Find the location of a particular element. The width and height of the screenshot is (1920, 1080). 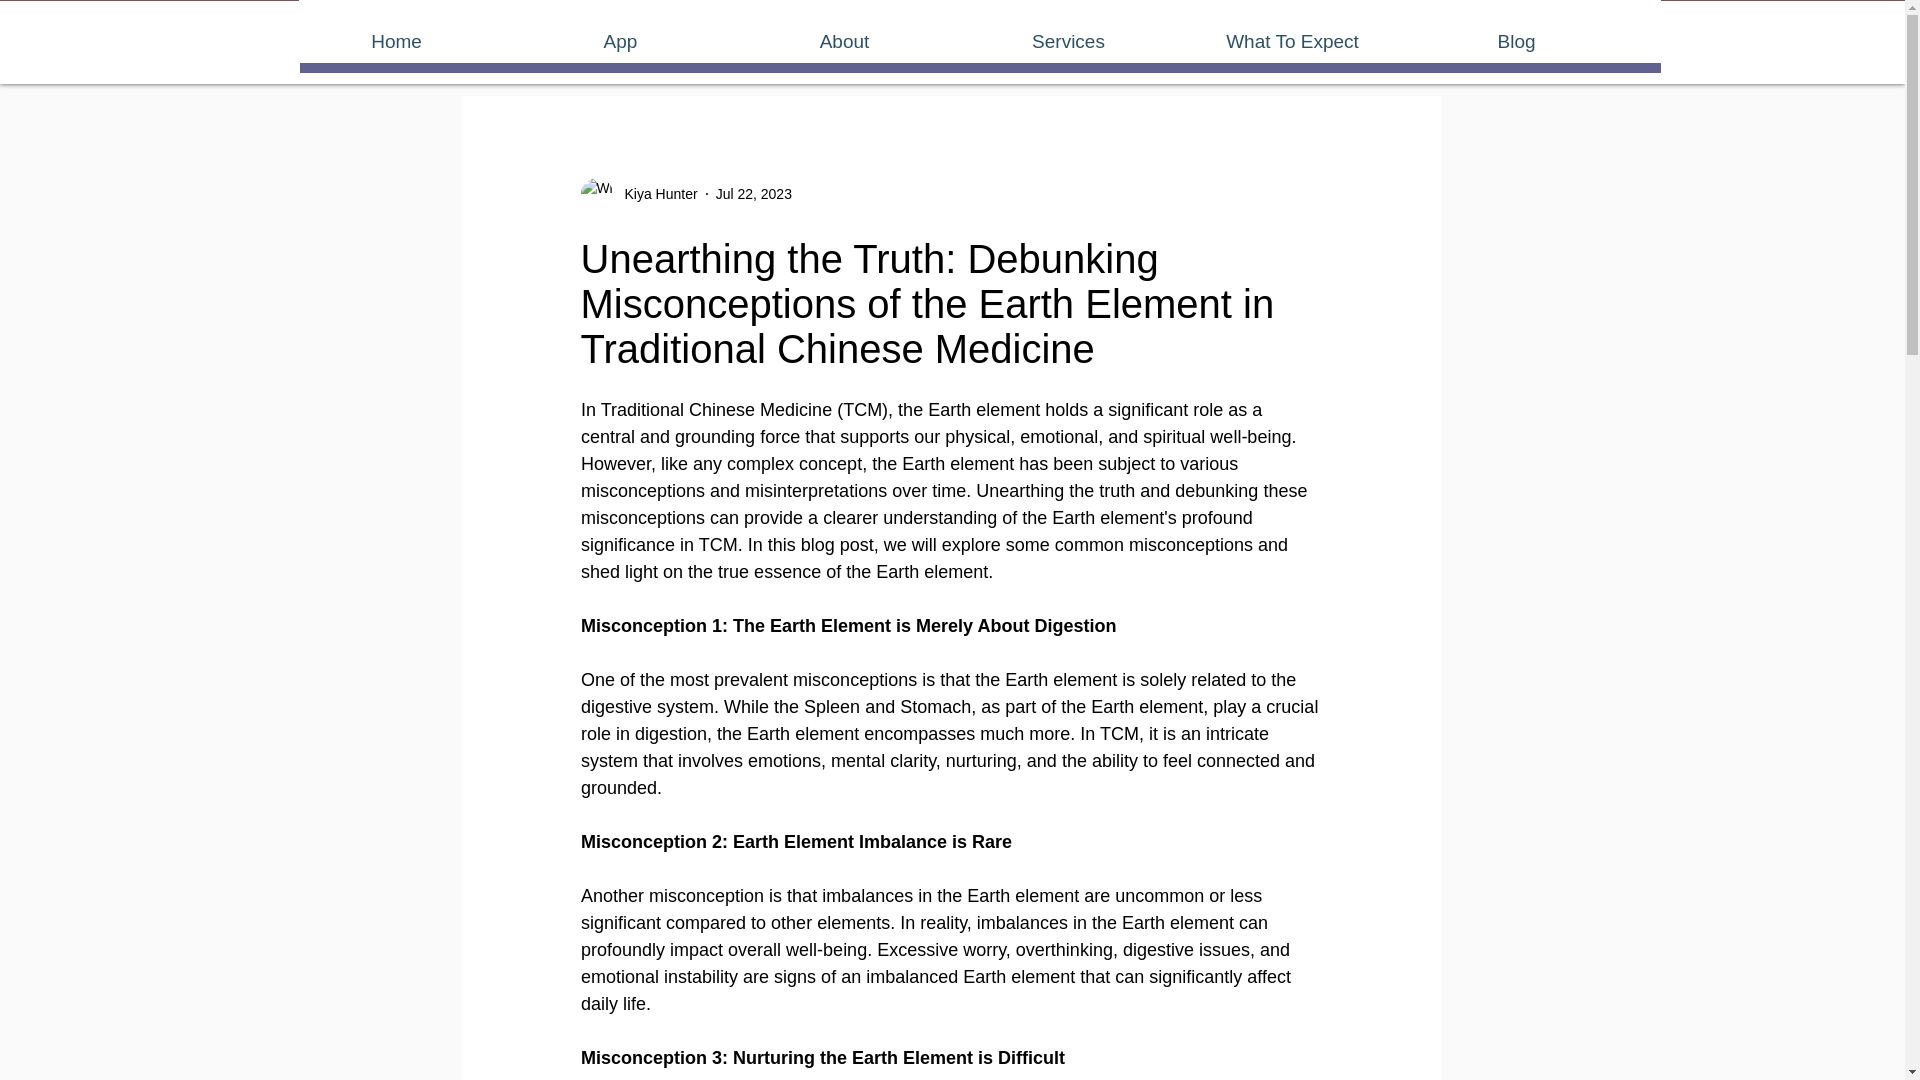

Kiya Hunter is located at coordinates (638, 194).